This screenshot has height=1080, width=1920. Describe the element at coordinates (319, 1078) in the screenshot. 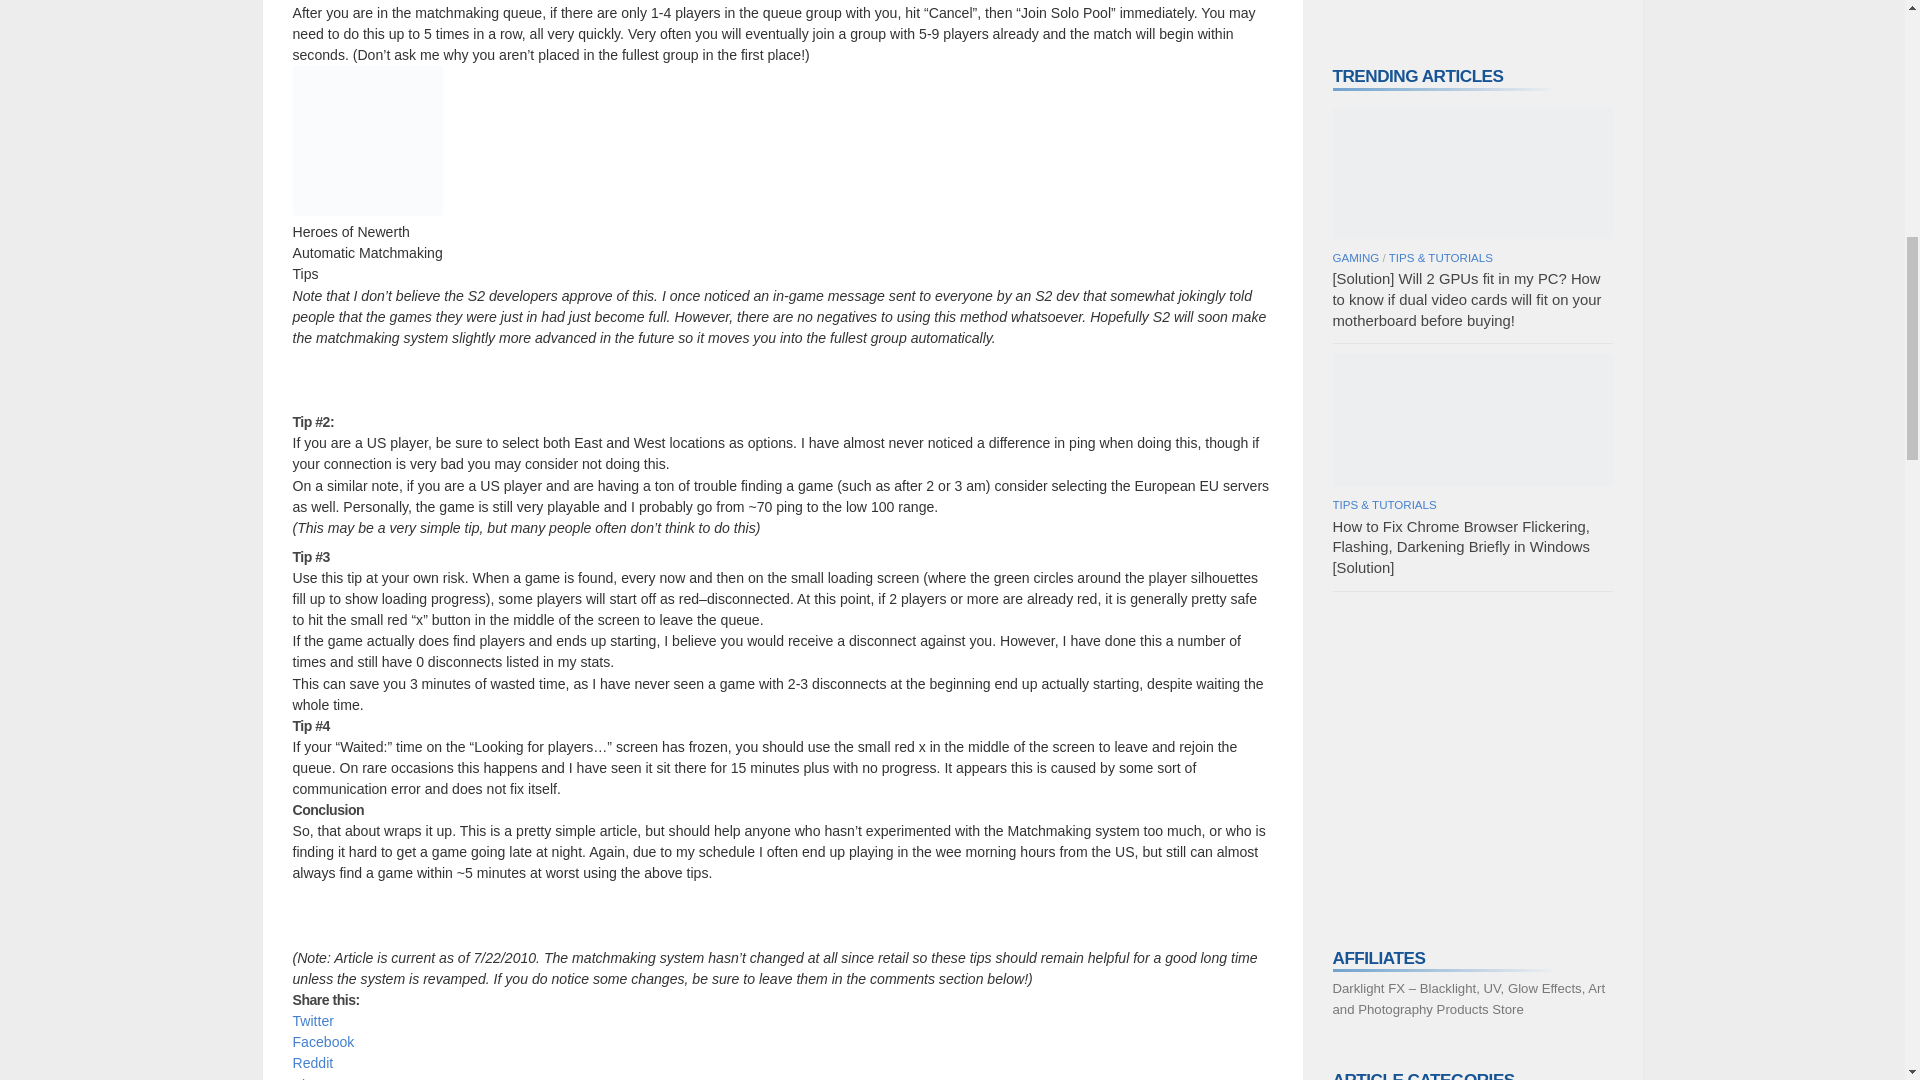

I see `Click to share on Pinterest` at that location.